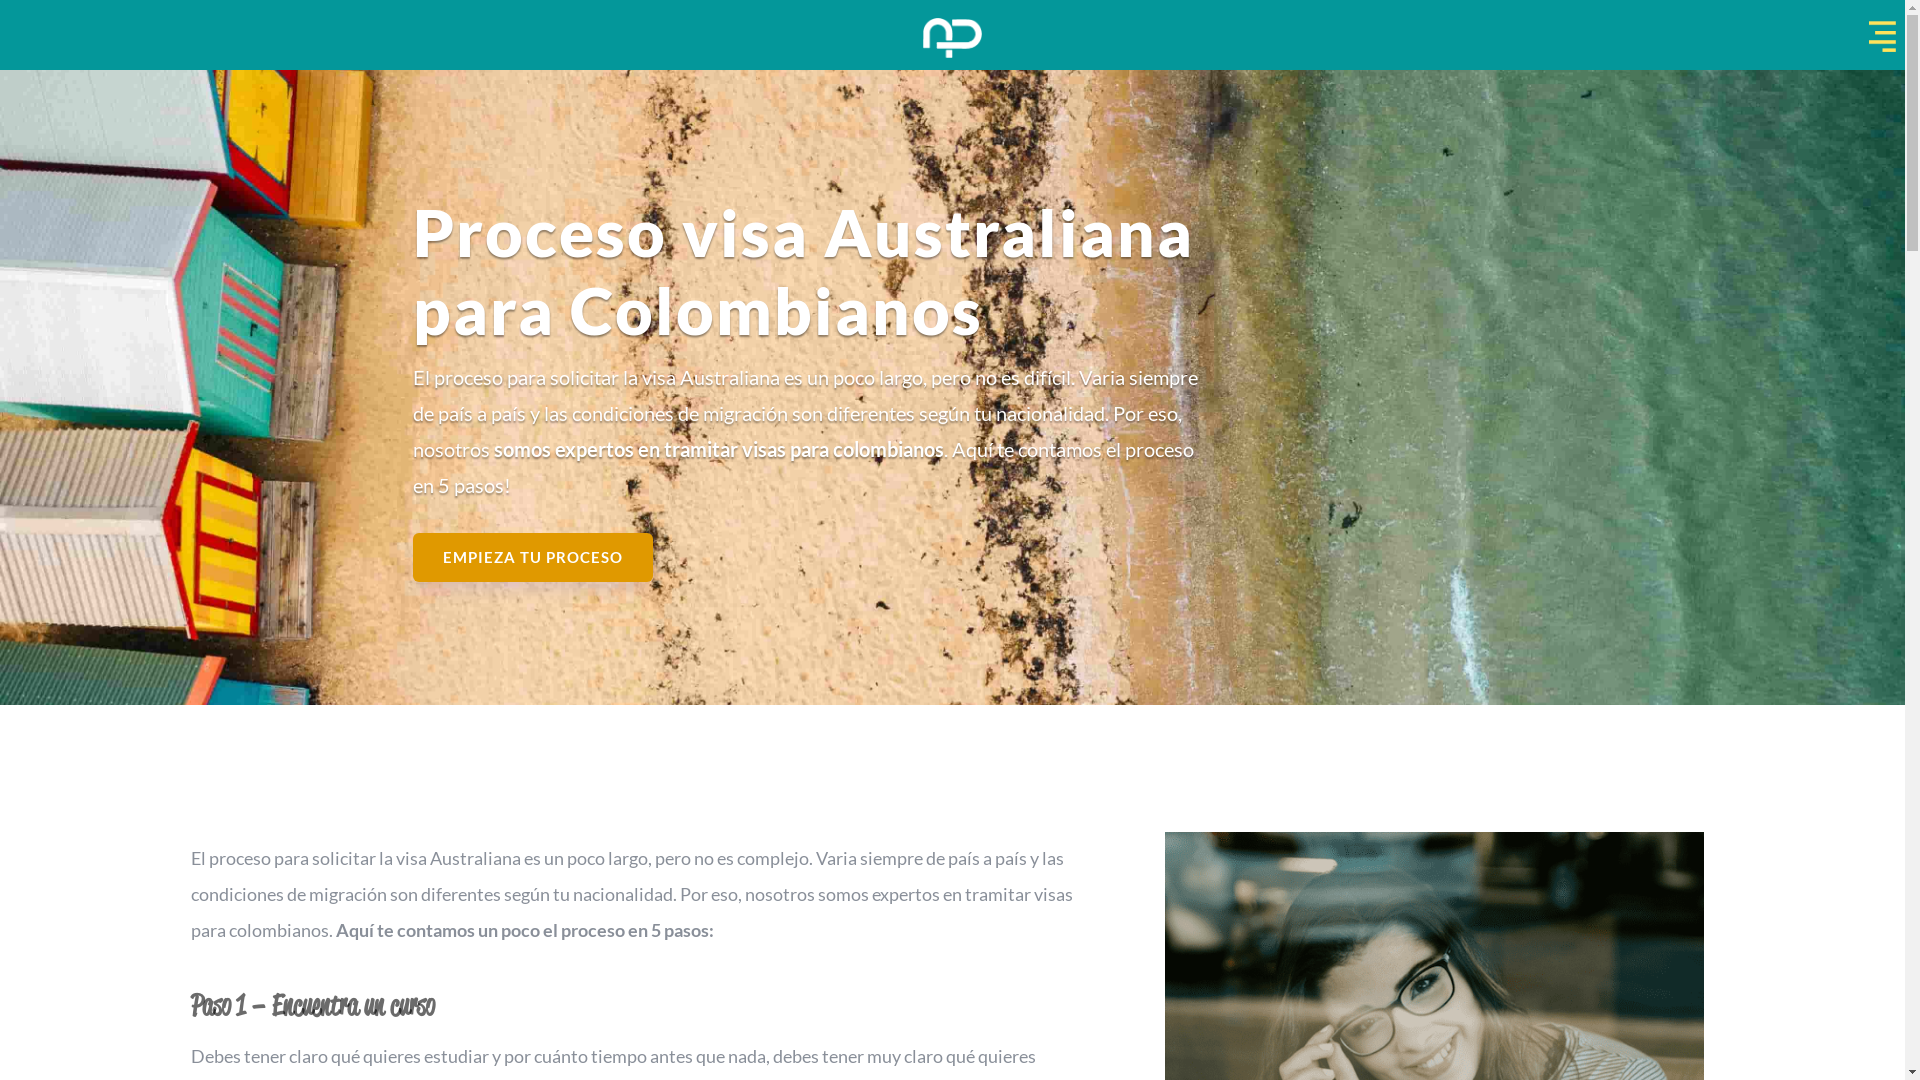  Describe the element at coordinates (353, 1006) in the screenshot. I see `Encuentra un curso` at that location.